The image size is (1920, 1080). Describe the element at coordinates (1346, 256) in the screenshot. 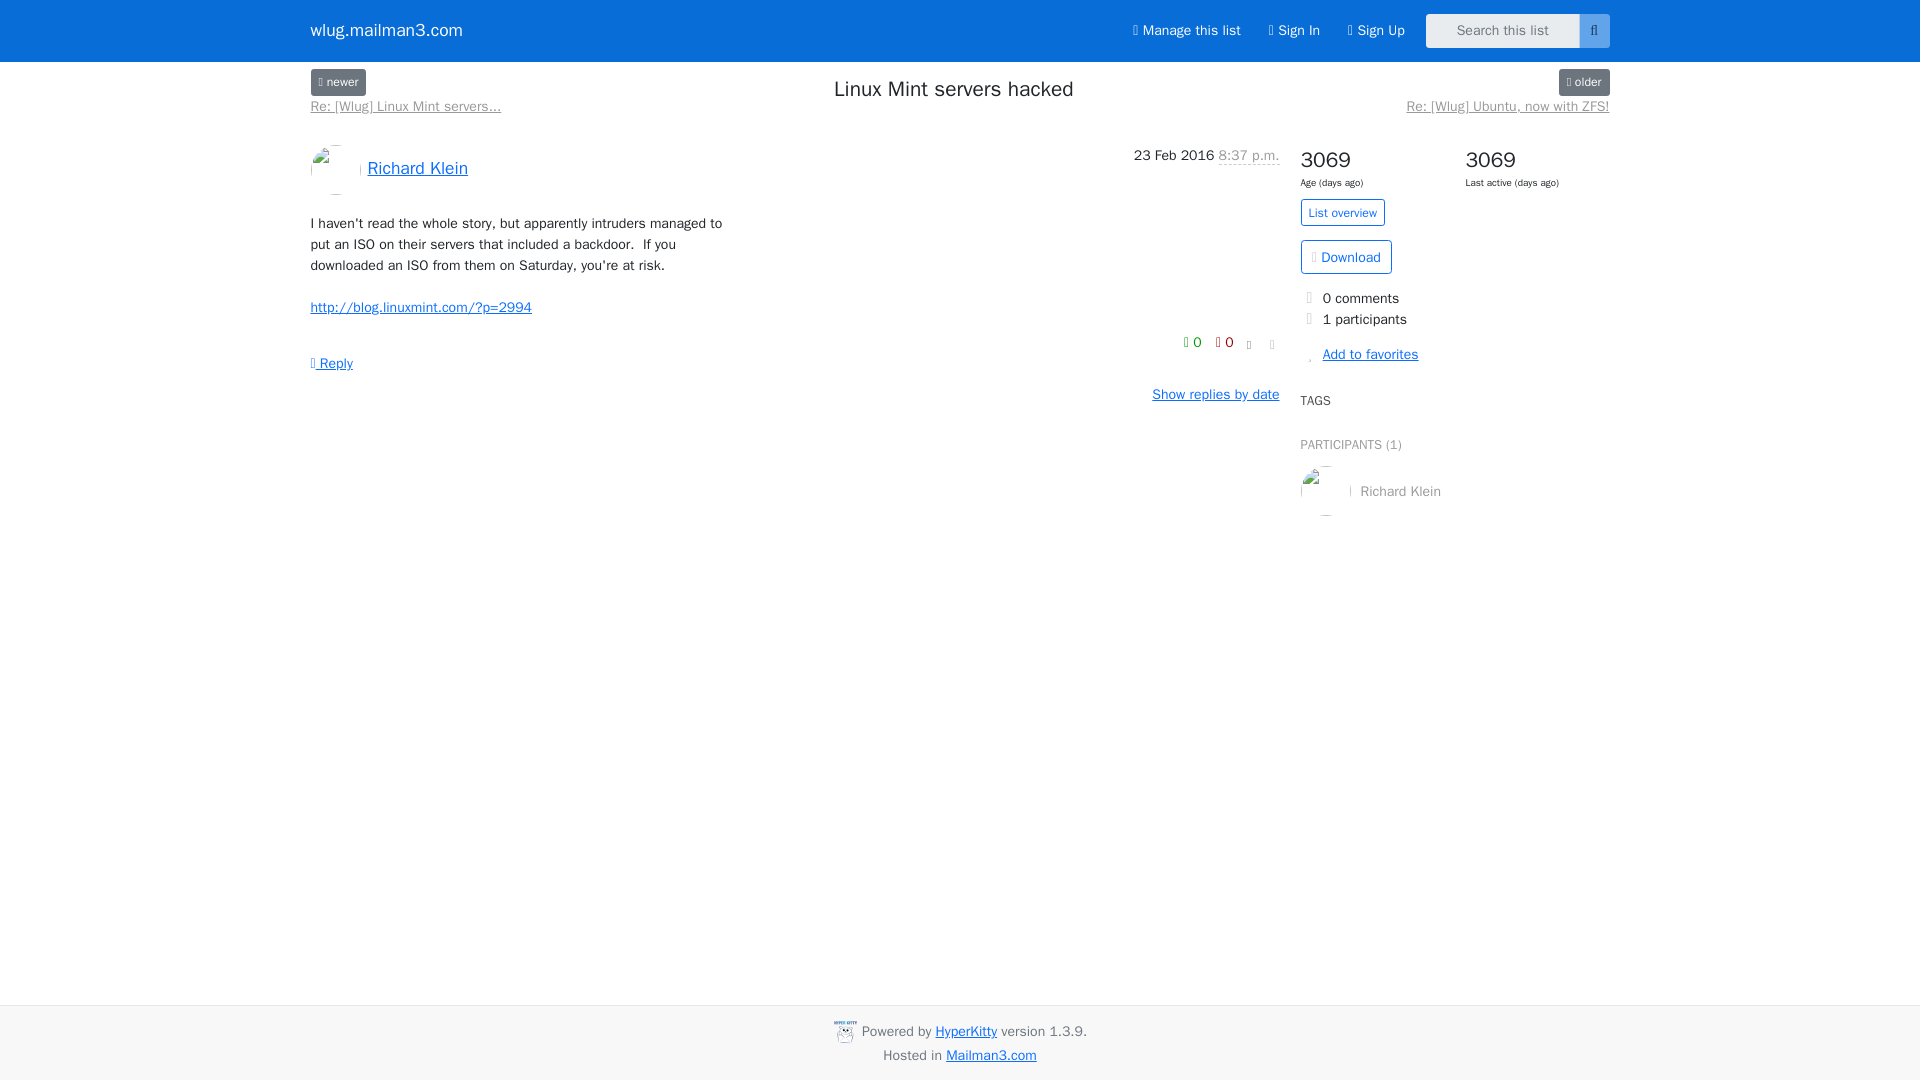

I see `Download` at that location.